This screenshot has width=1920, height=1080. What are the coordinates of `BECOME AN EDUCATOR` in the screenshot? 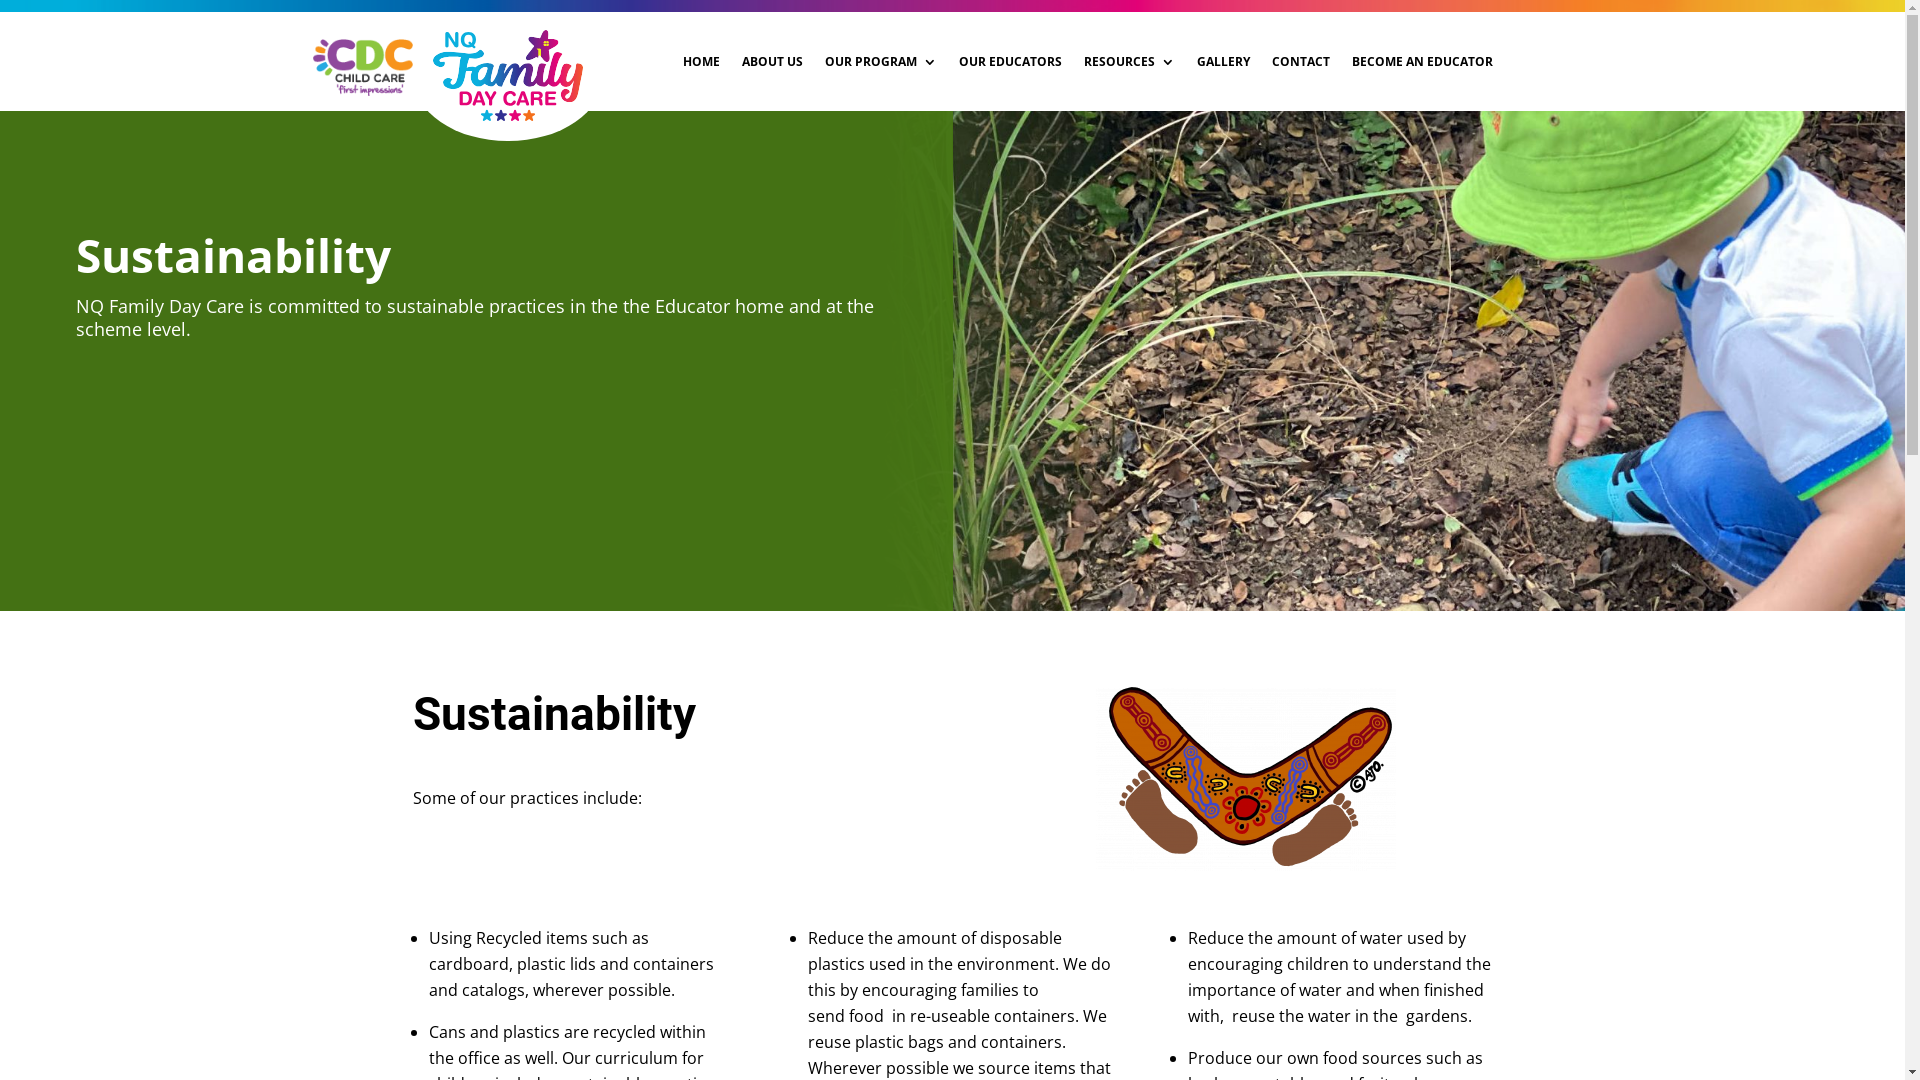 It's located at (1422, 62).